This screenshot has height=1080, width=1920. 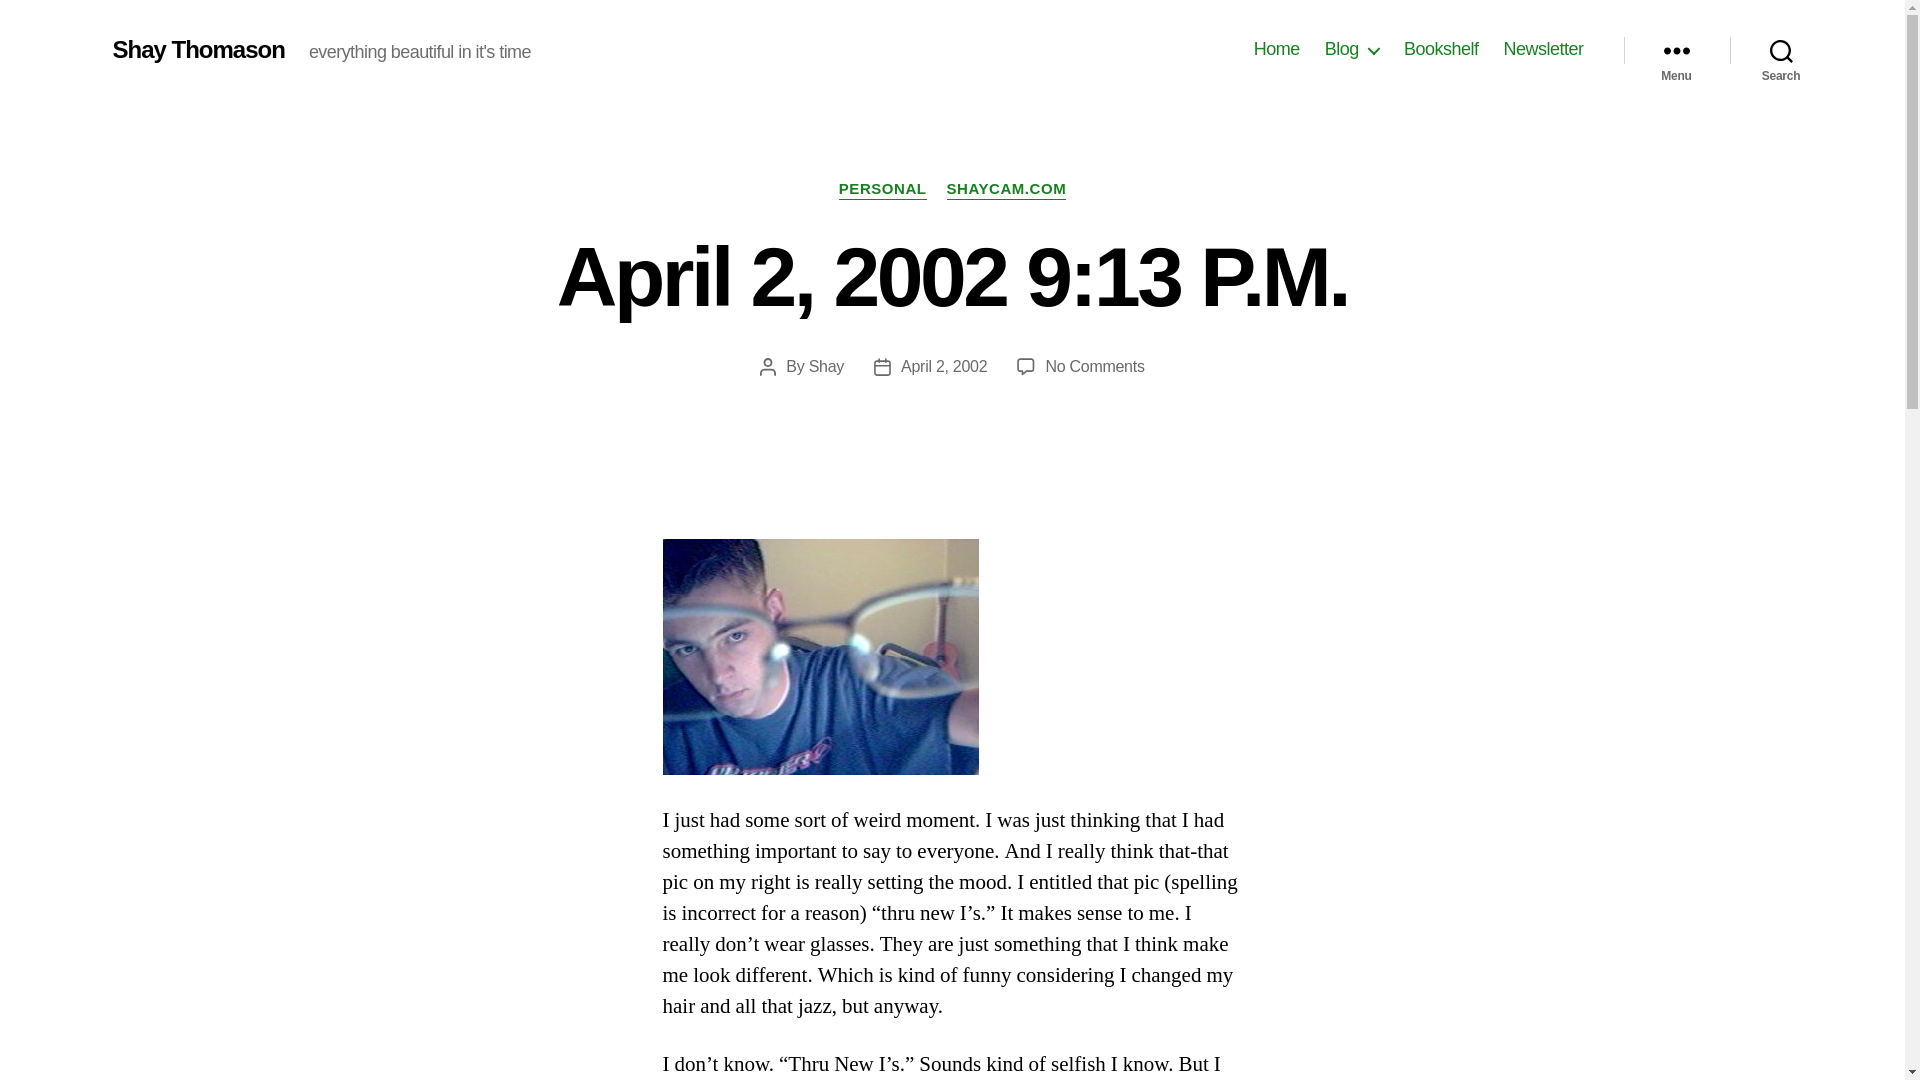 I want to click on Blog, so click(x=1351, y=49).